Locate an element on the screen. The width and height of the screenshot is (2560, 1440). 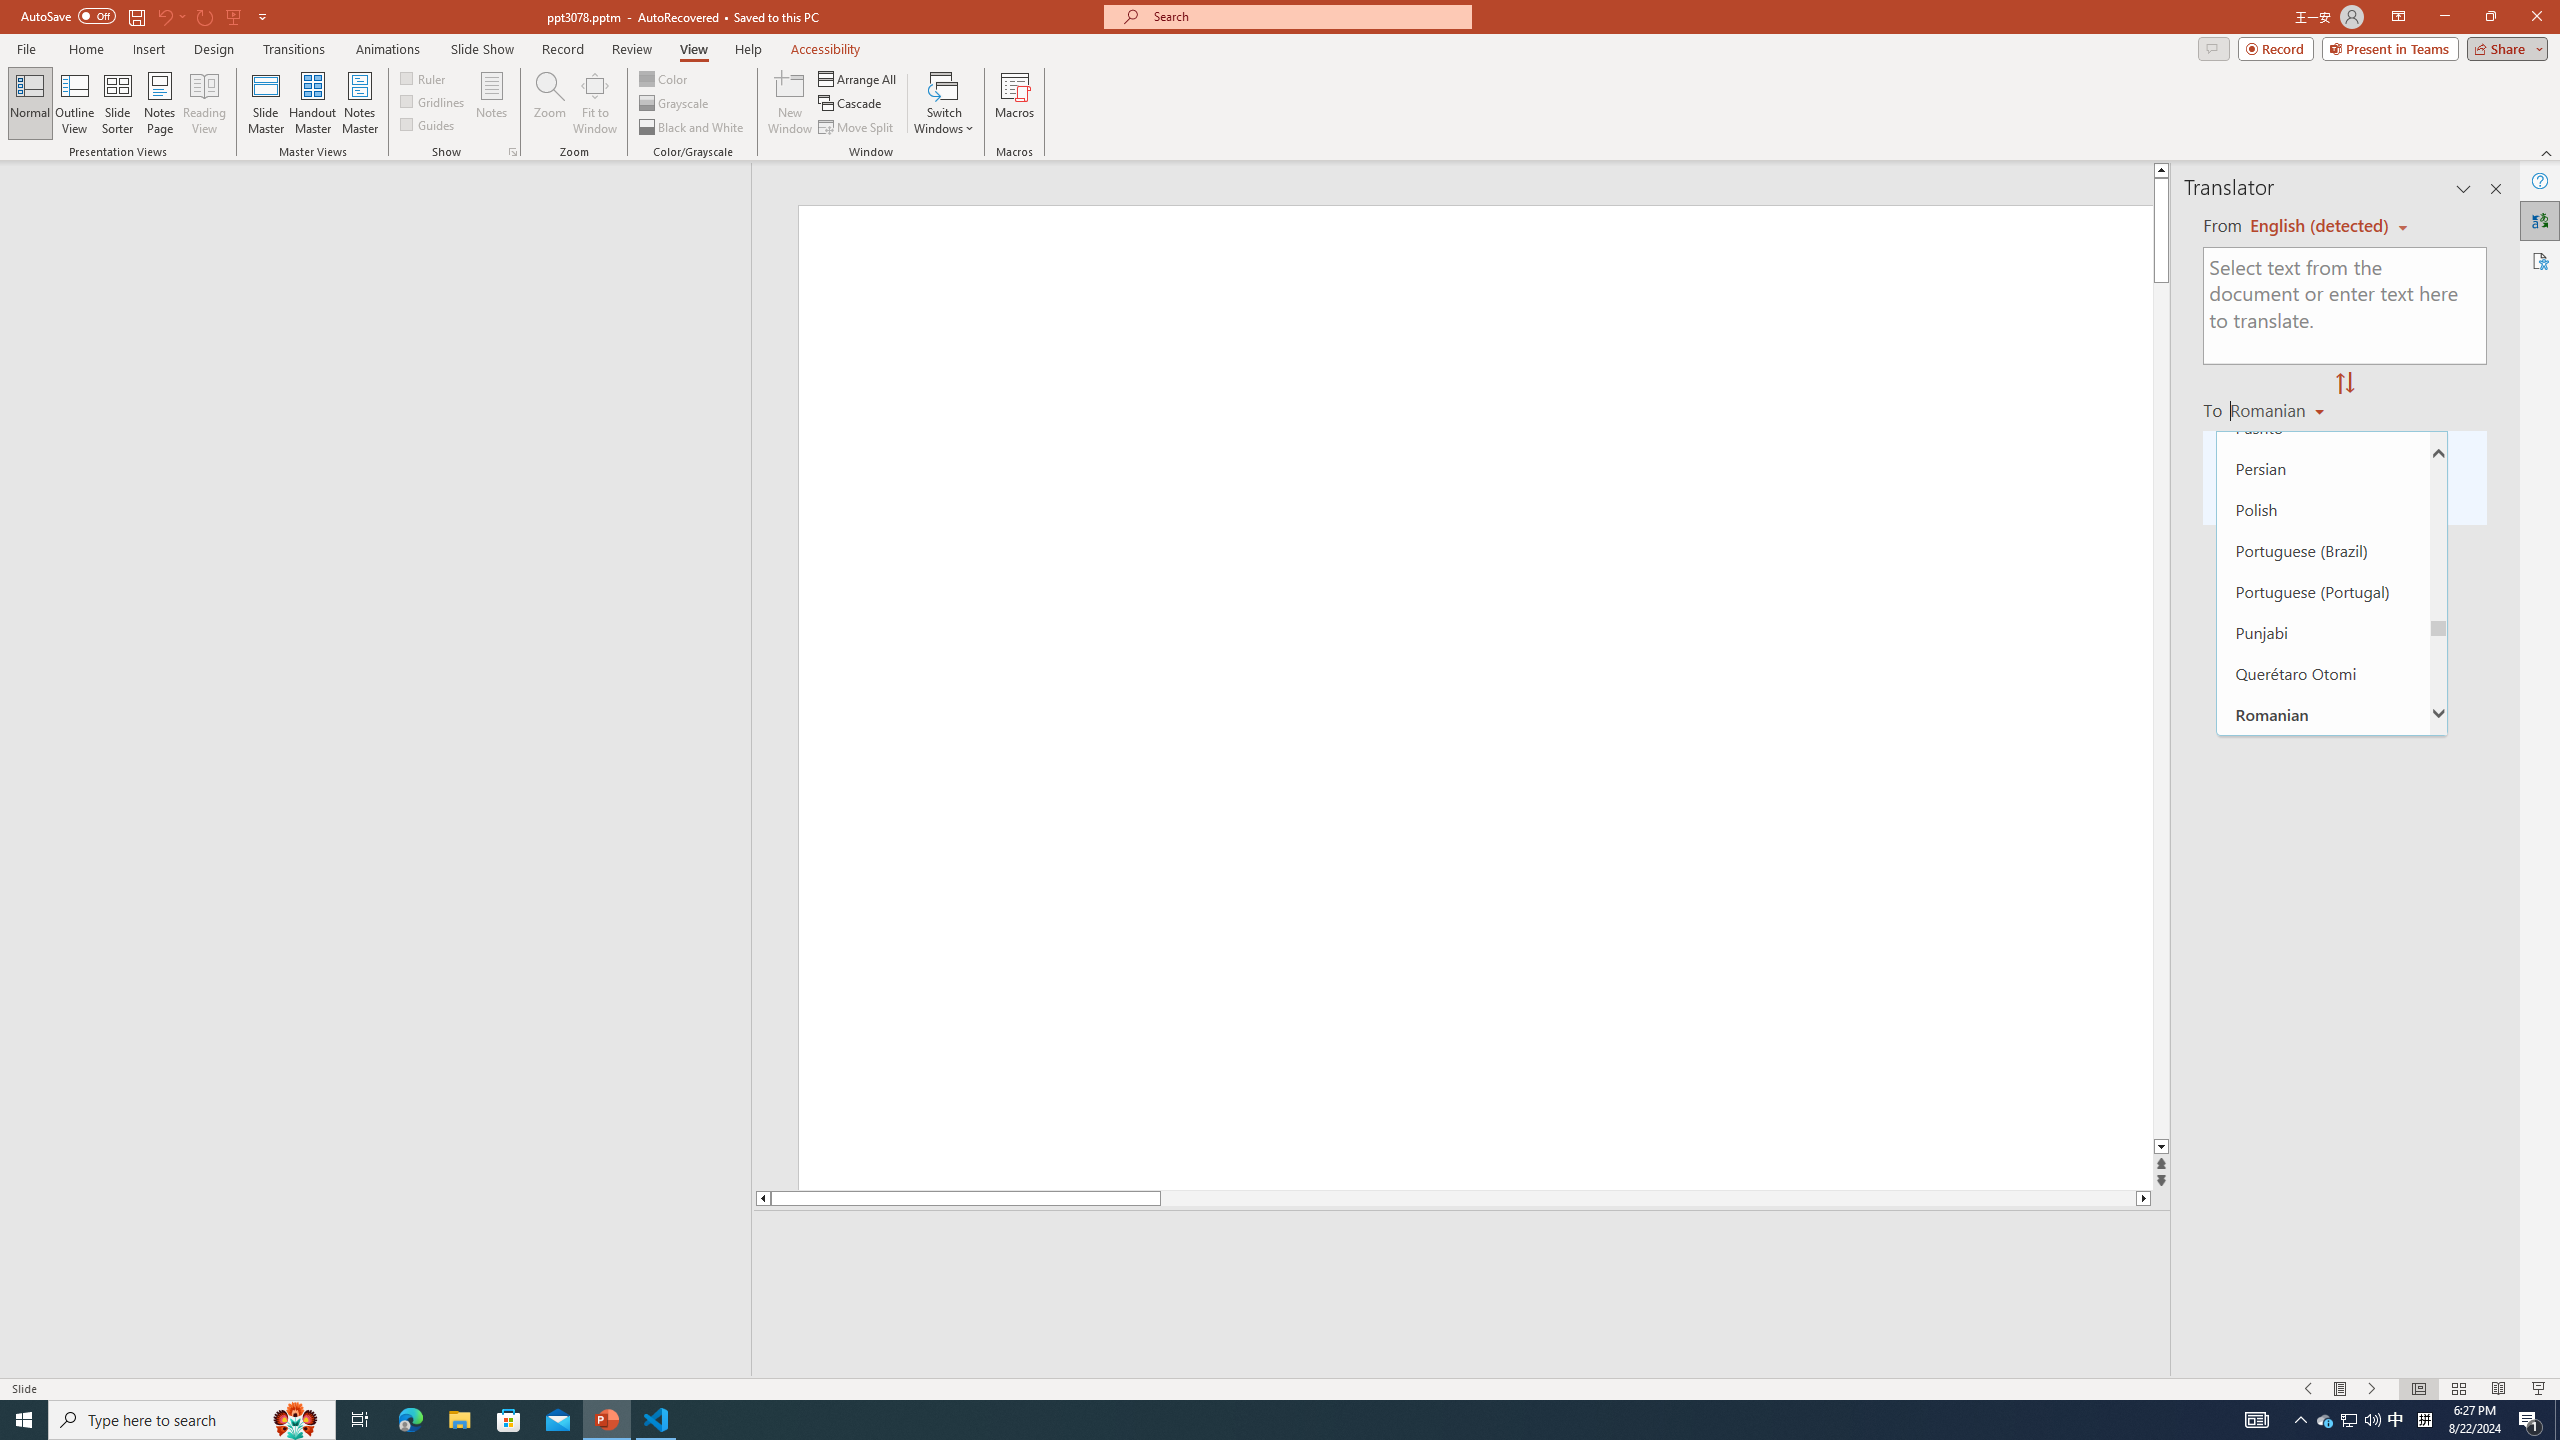
Slide Master is located at coordinates (266, 103).